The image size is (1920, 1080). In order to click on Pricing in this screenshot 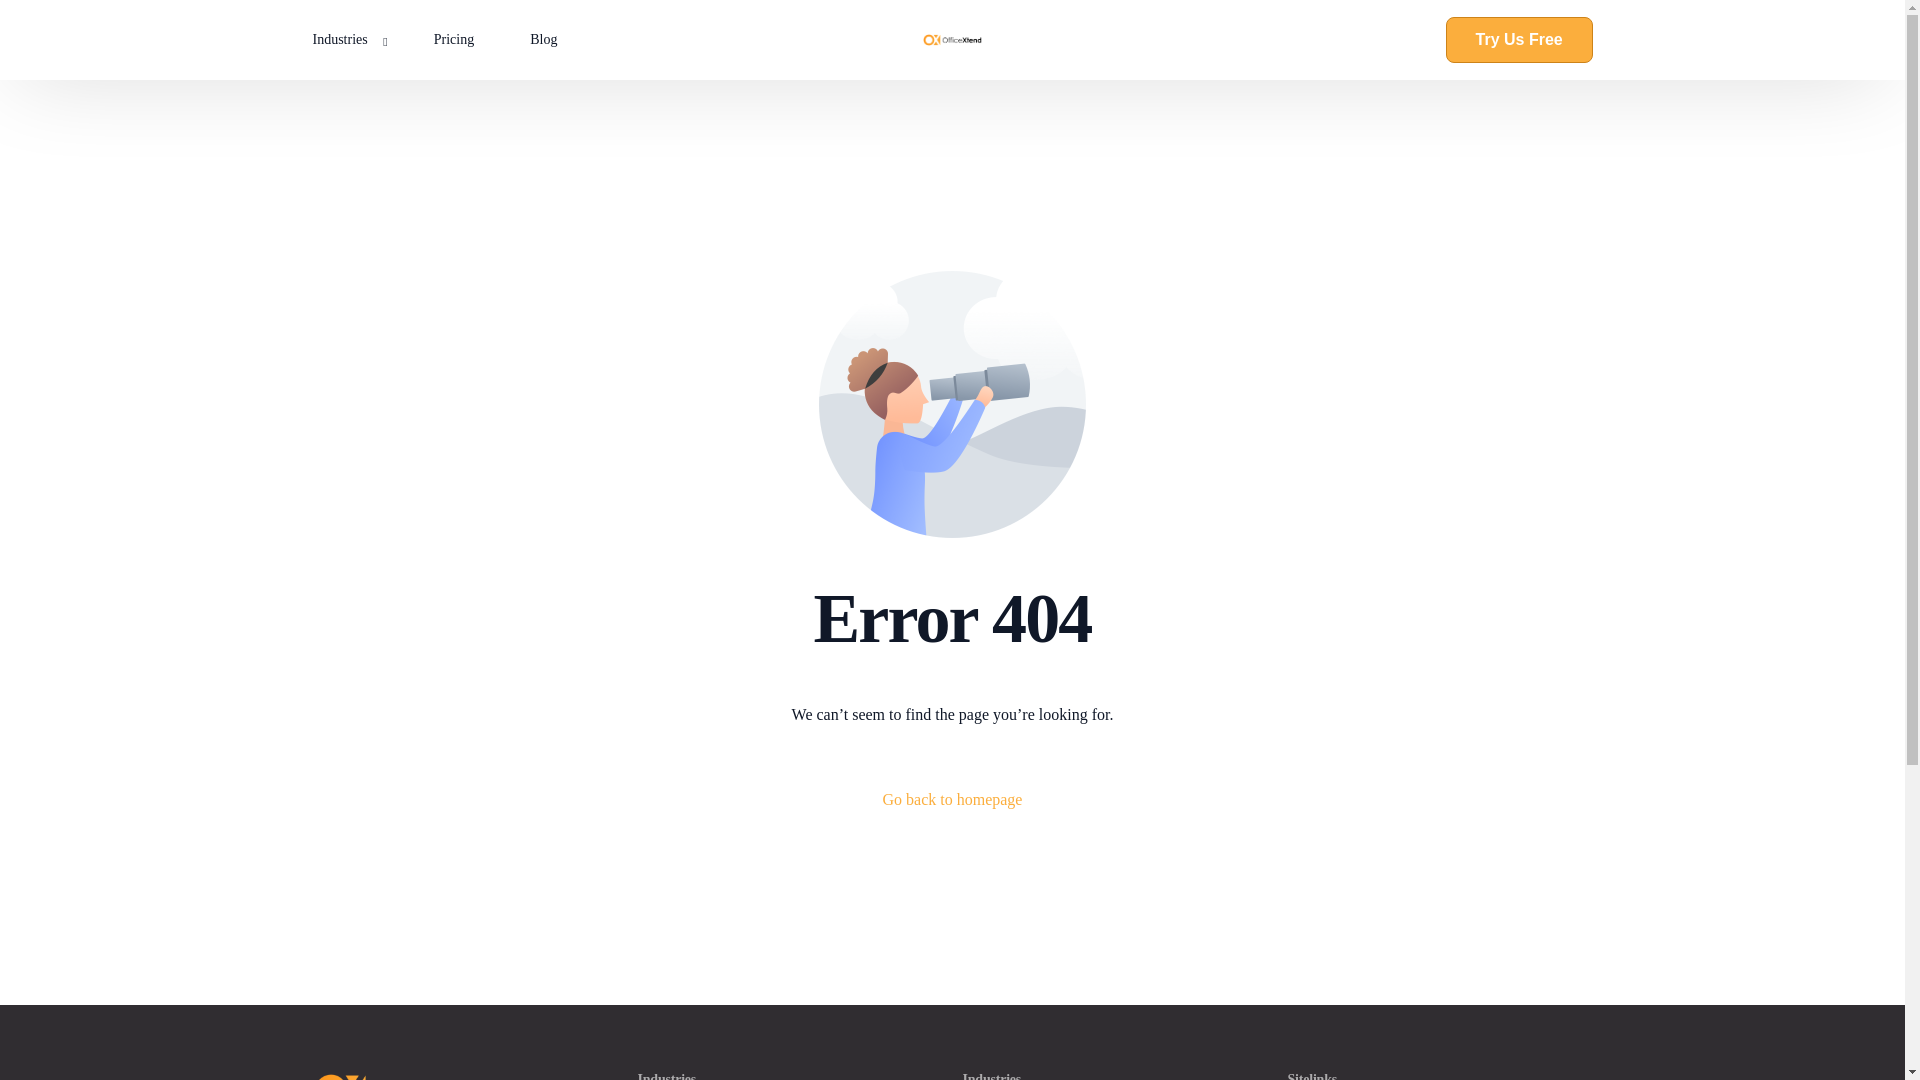, I will do `click(453, 40)`.